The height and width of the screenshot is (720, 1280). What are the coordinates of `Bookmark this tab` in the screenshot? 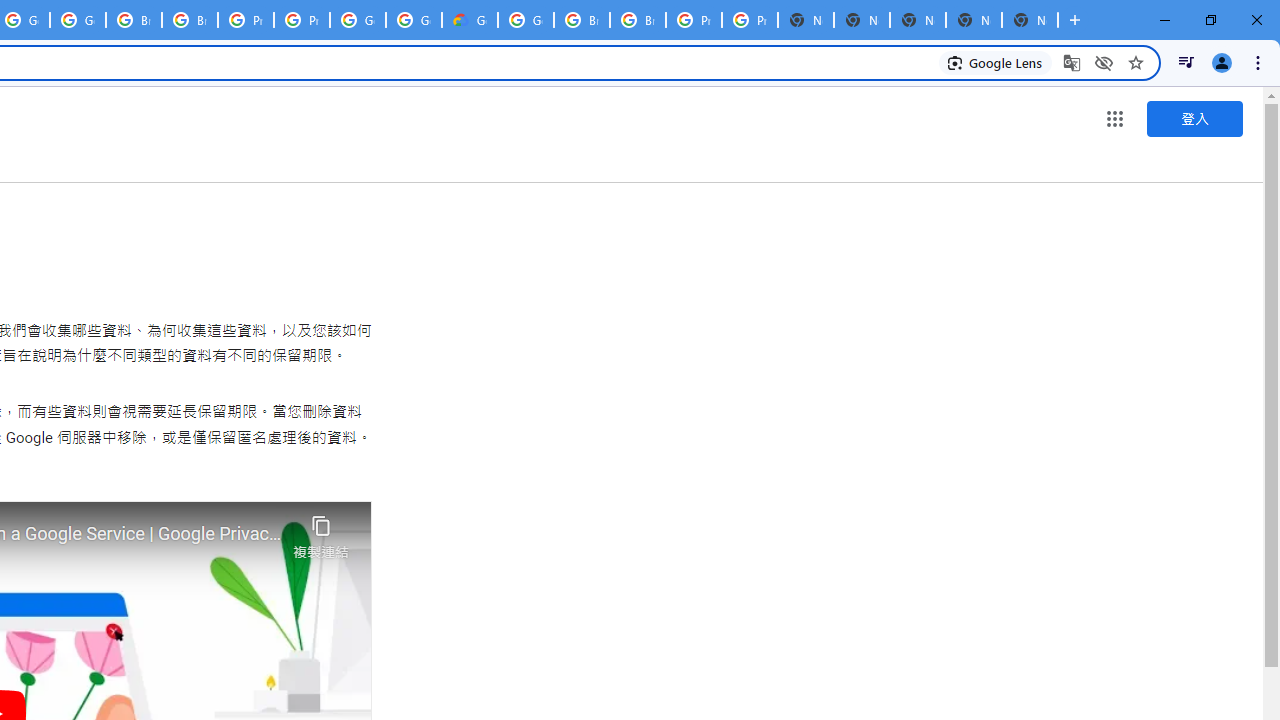 It's located at (1136, 62).